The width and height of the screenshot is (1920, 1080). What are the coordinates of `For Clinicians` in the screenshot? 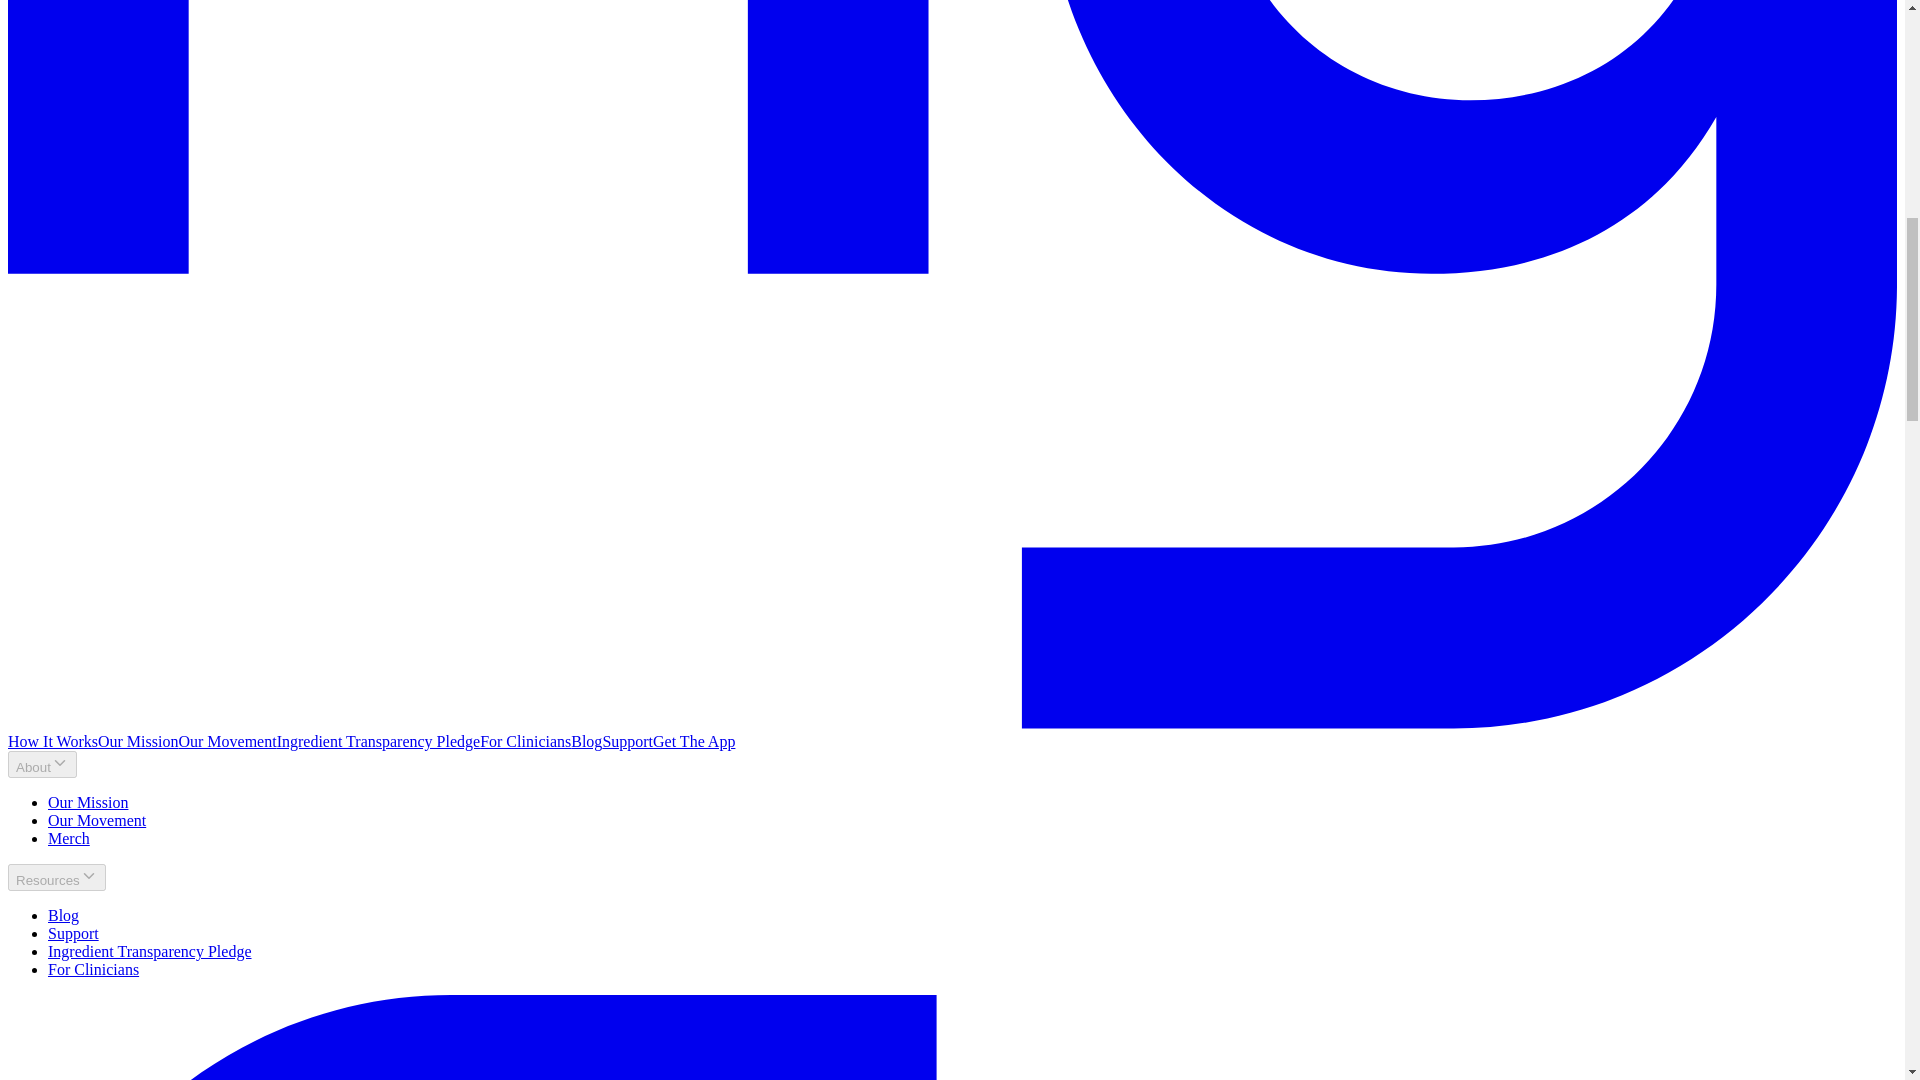 It's located at (93, 970).